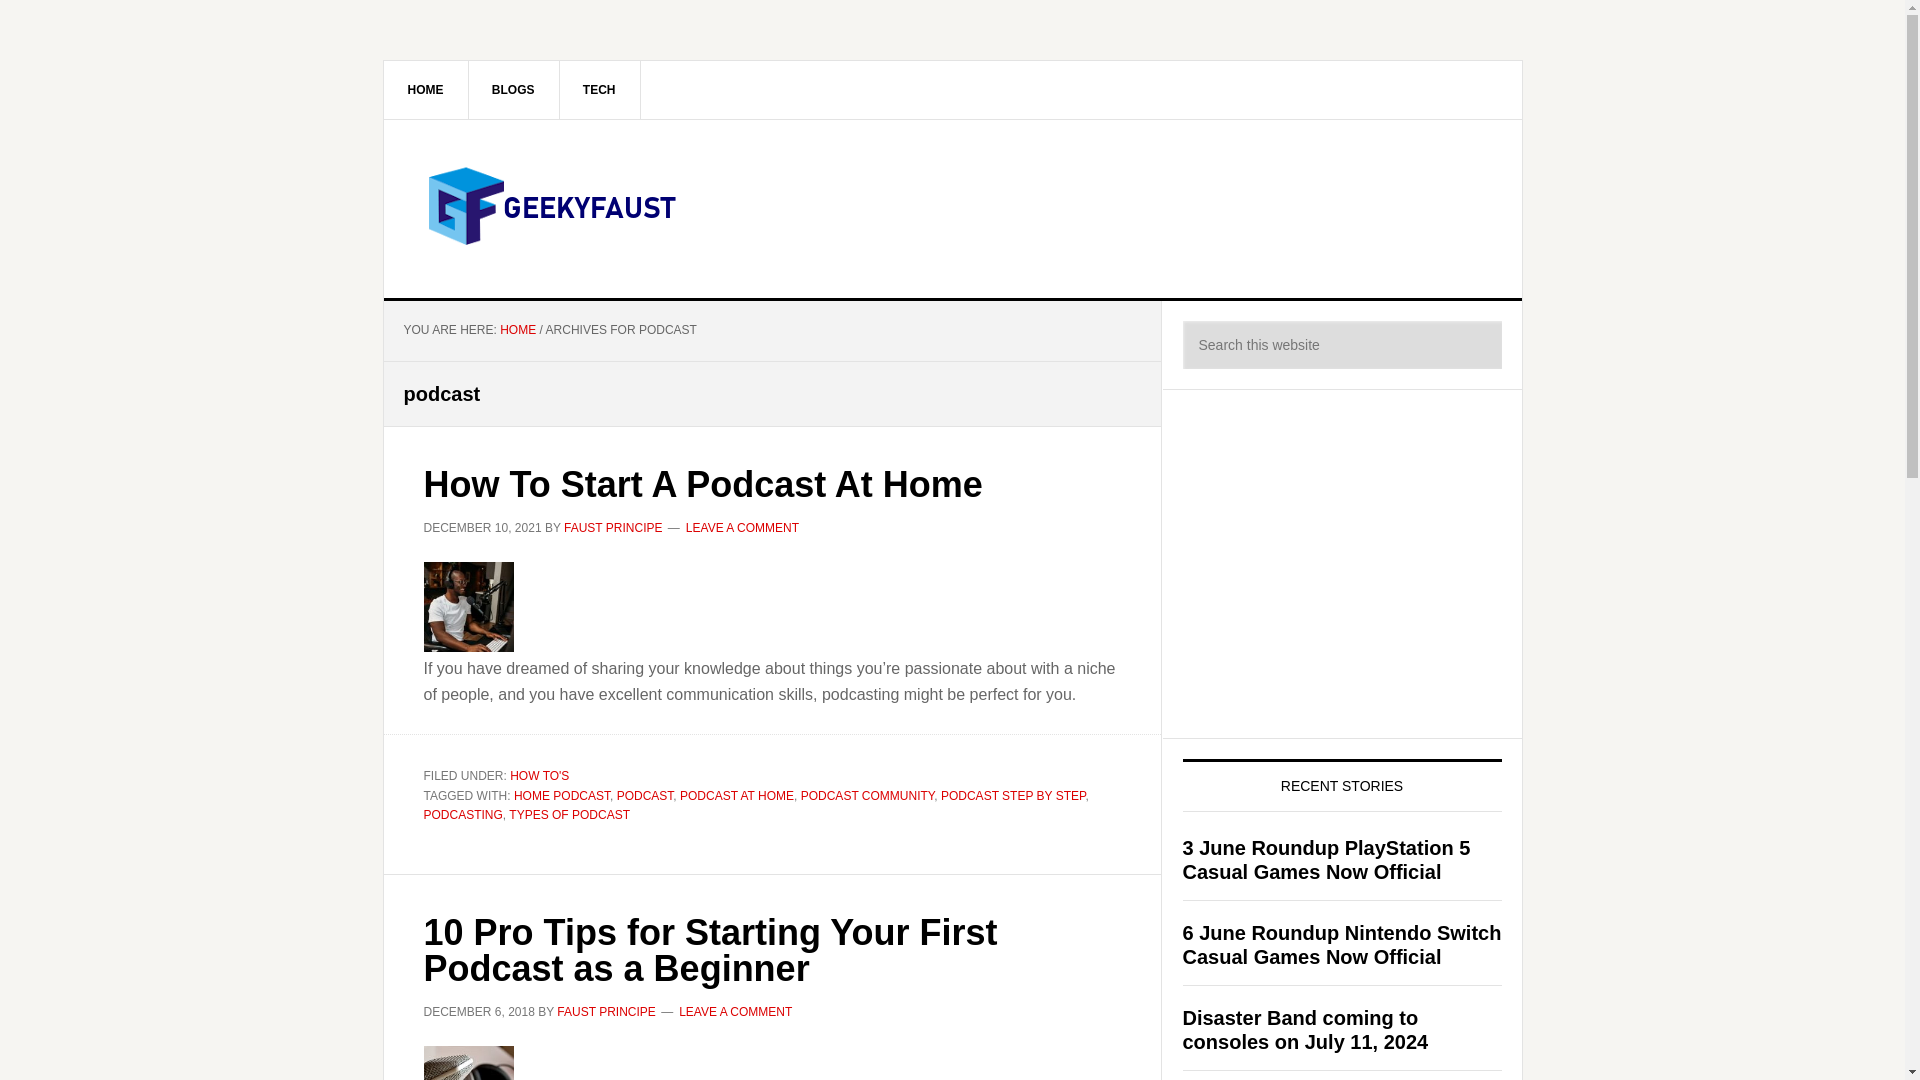  What do you see at coordinates (613, 526) in the screenshot?
I see `FAUST PRINCIPE` at bounding box center [613, 526].